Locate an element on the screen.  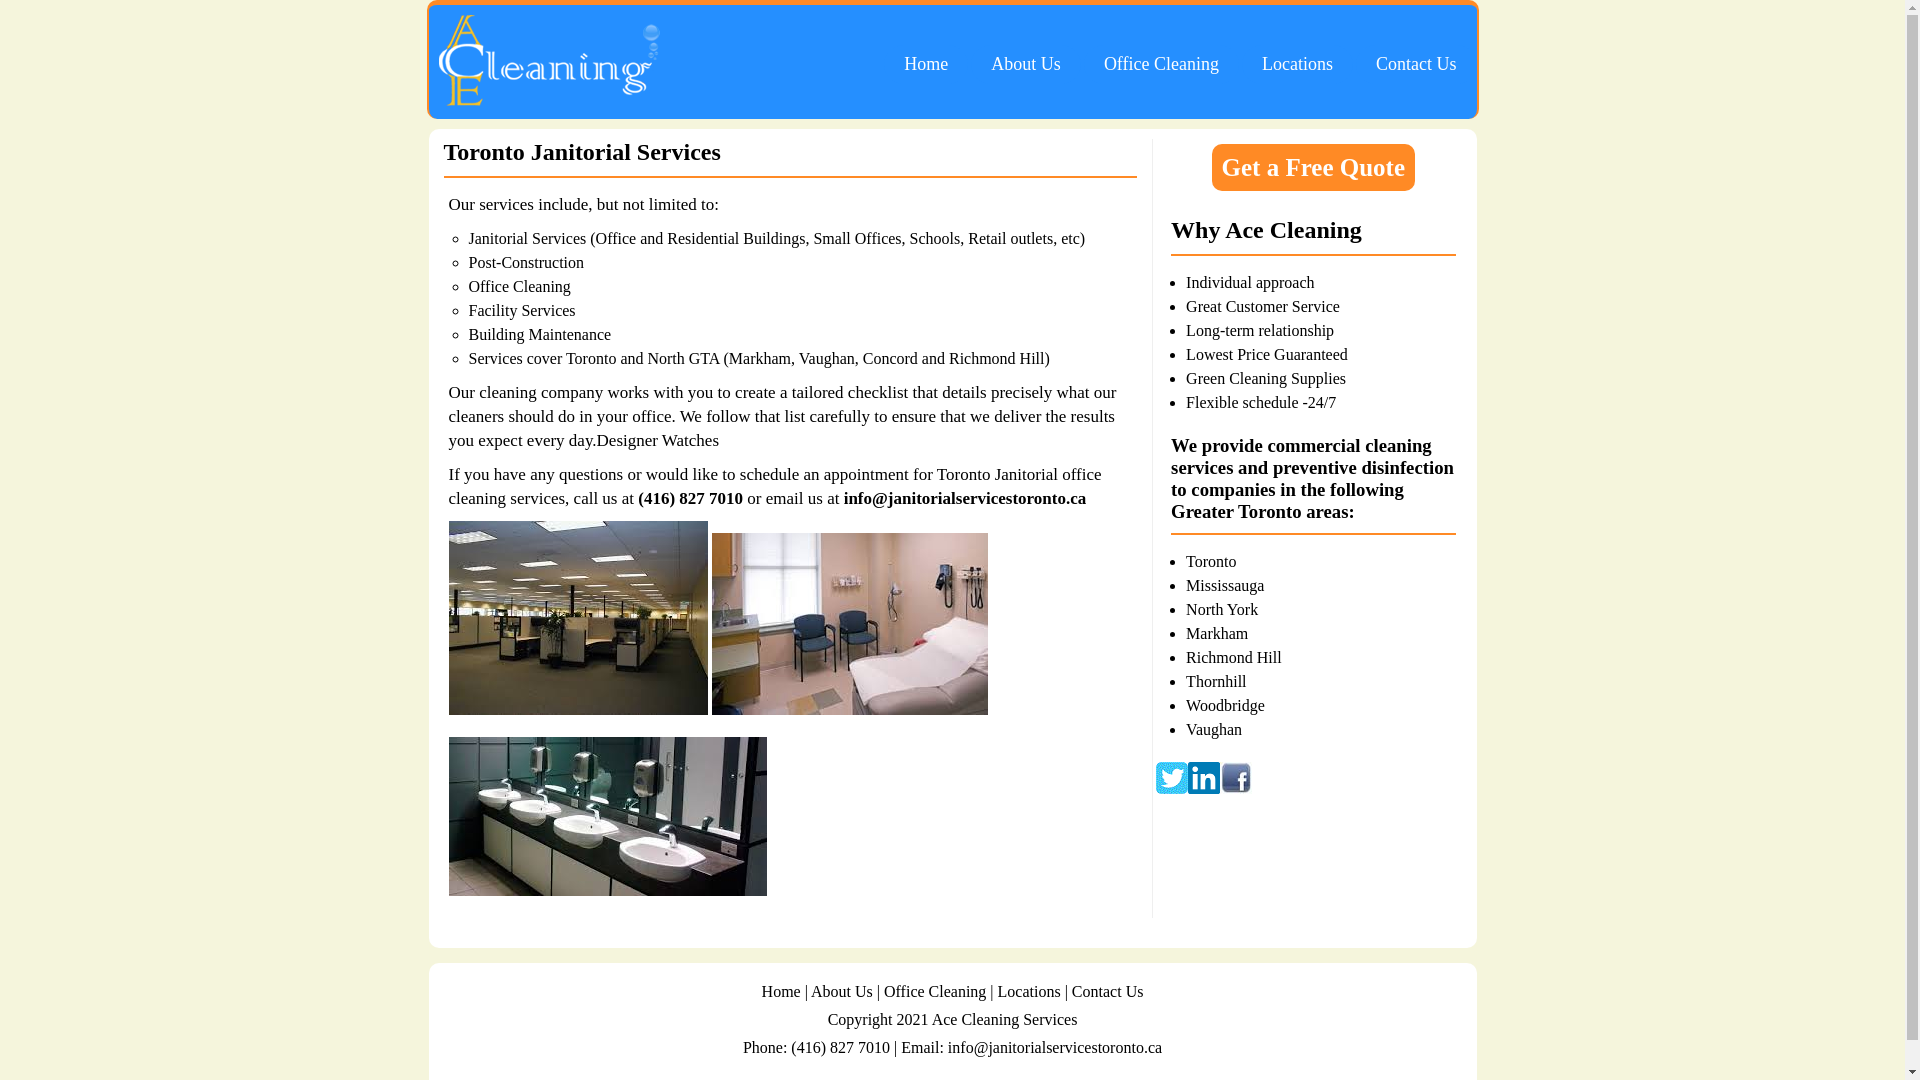
About Us is located at coordinates (1026, 64).